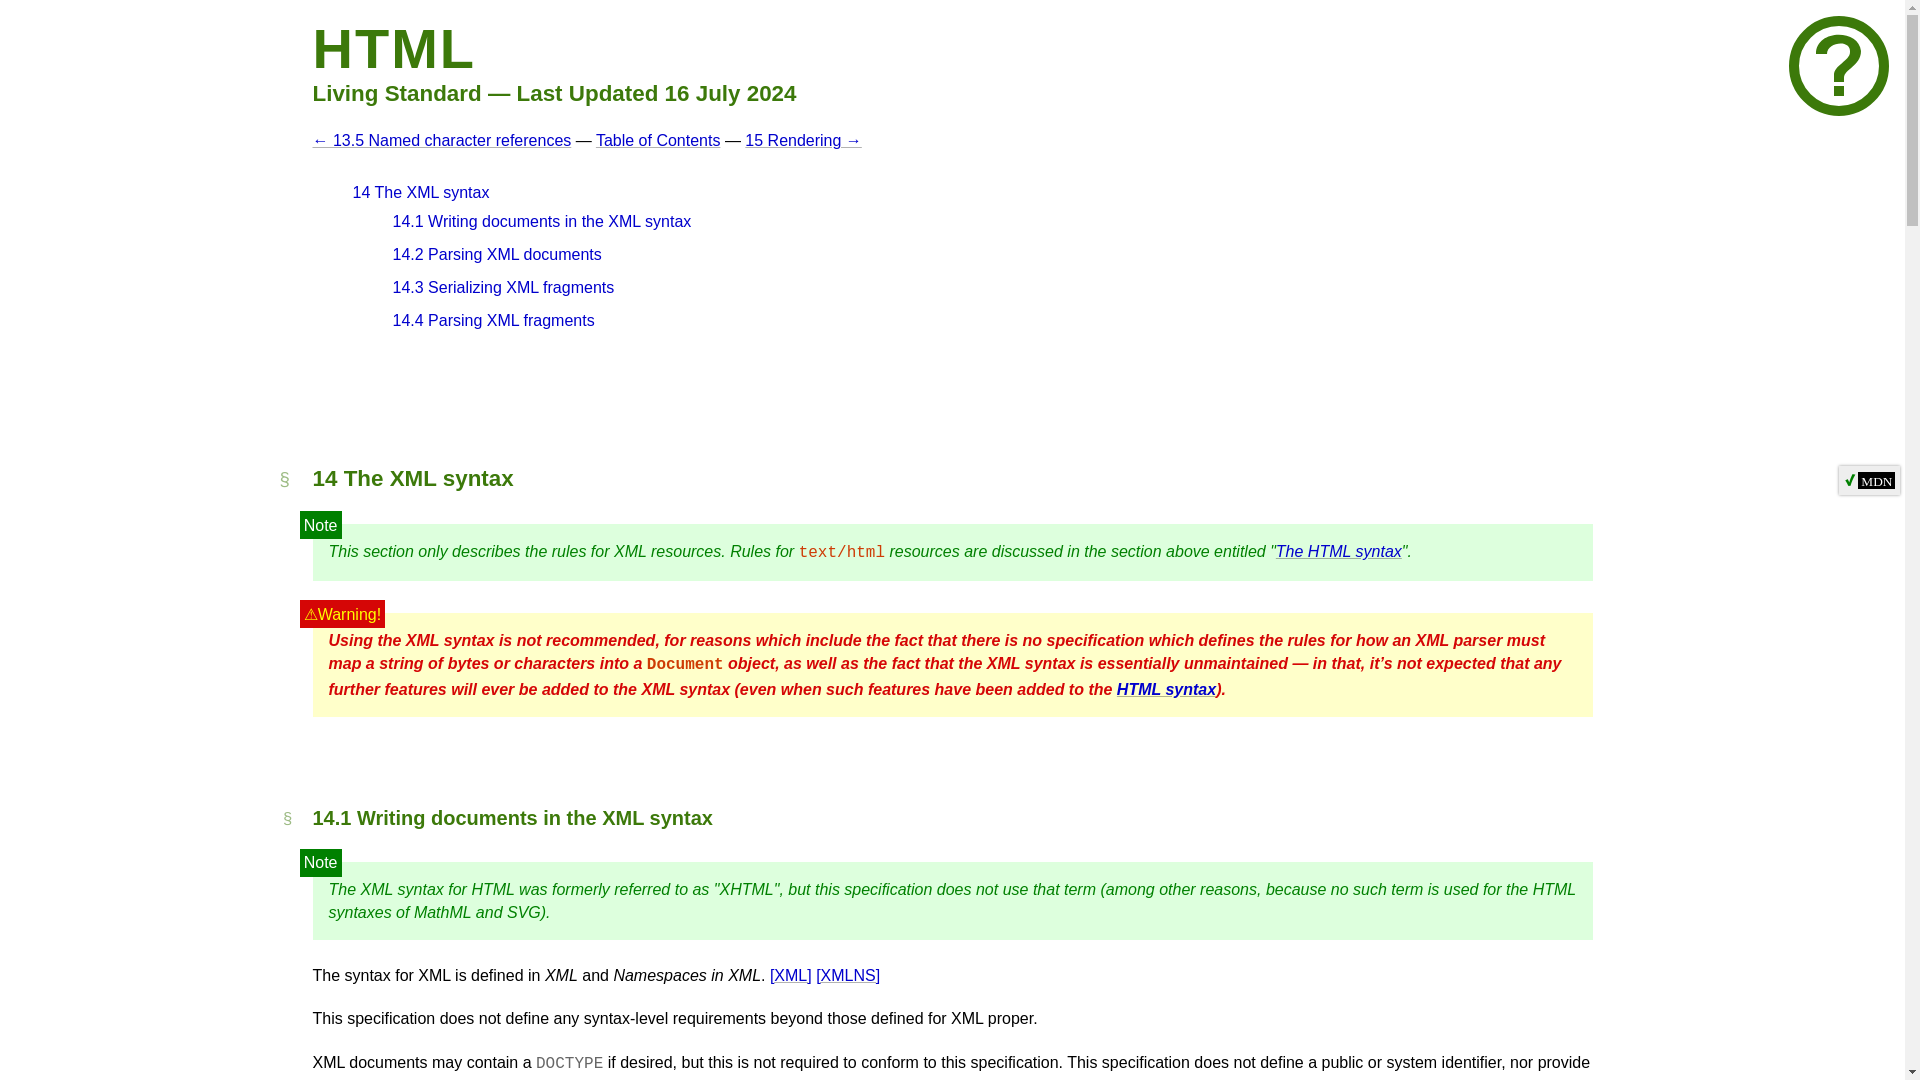 The height and width of the screenshot is (1080, 1920). Describe the element at coordinates (541, 221) in the screenshot. I see `14.1 Writing documents in the XML syntax` at that location.